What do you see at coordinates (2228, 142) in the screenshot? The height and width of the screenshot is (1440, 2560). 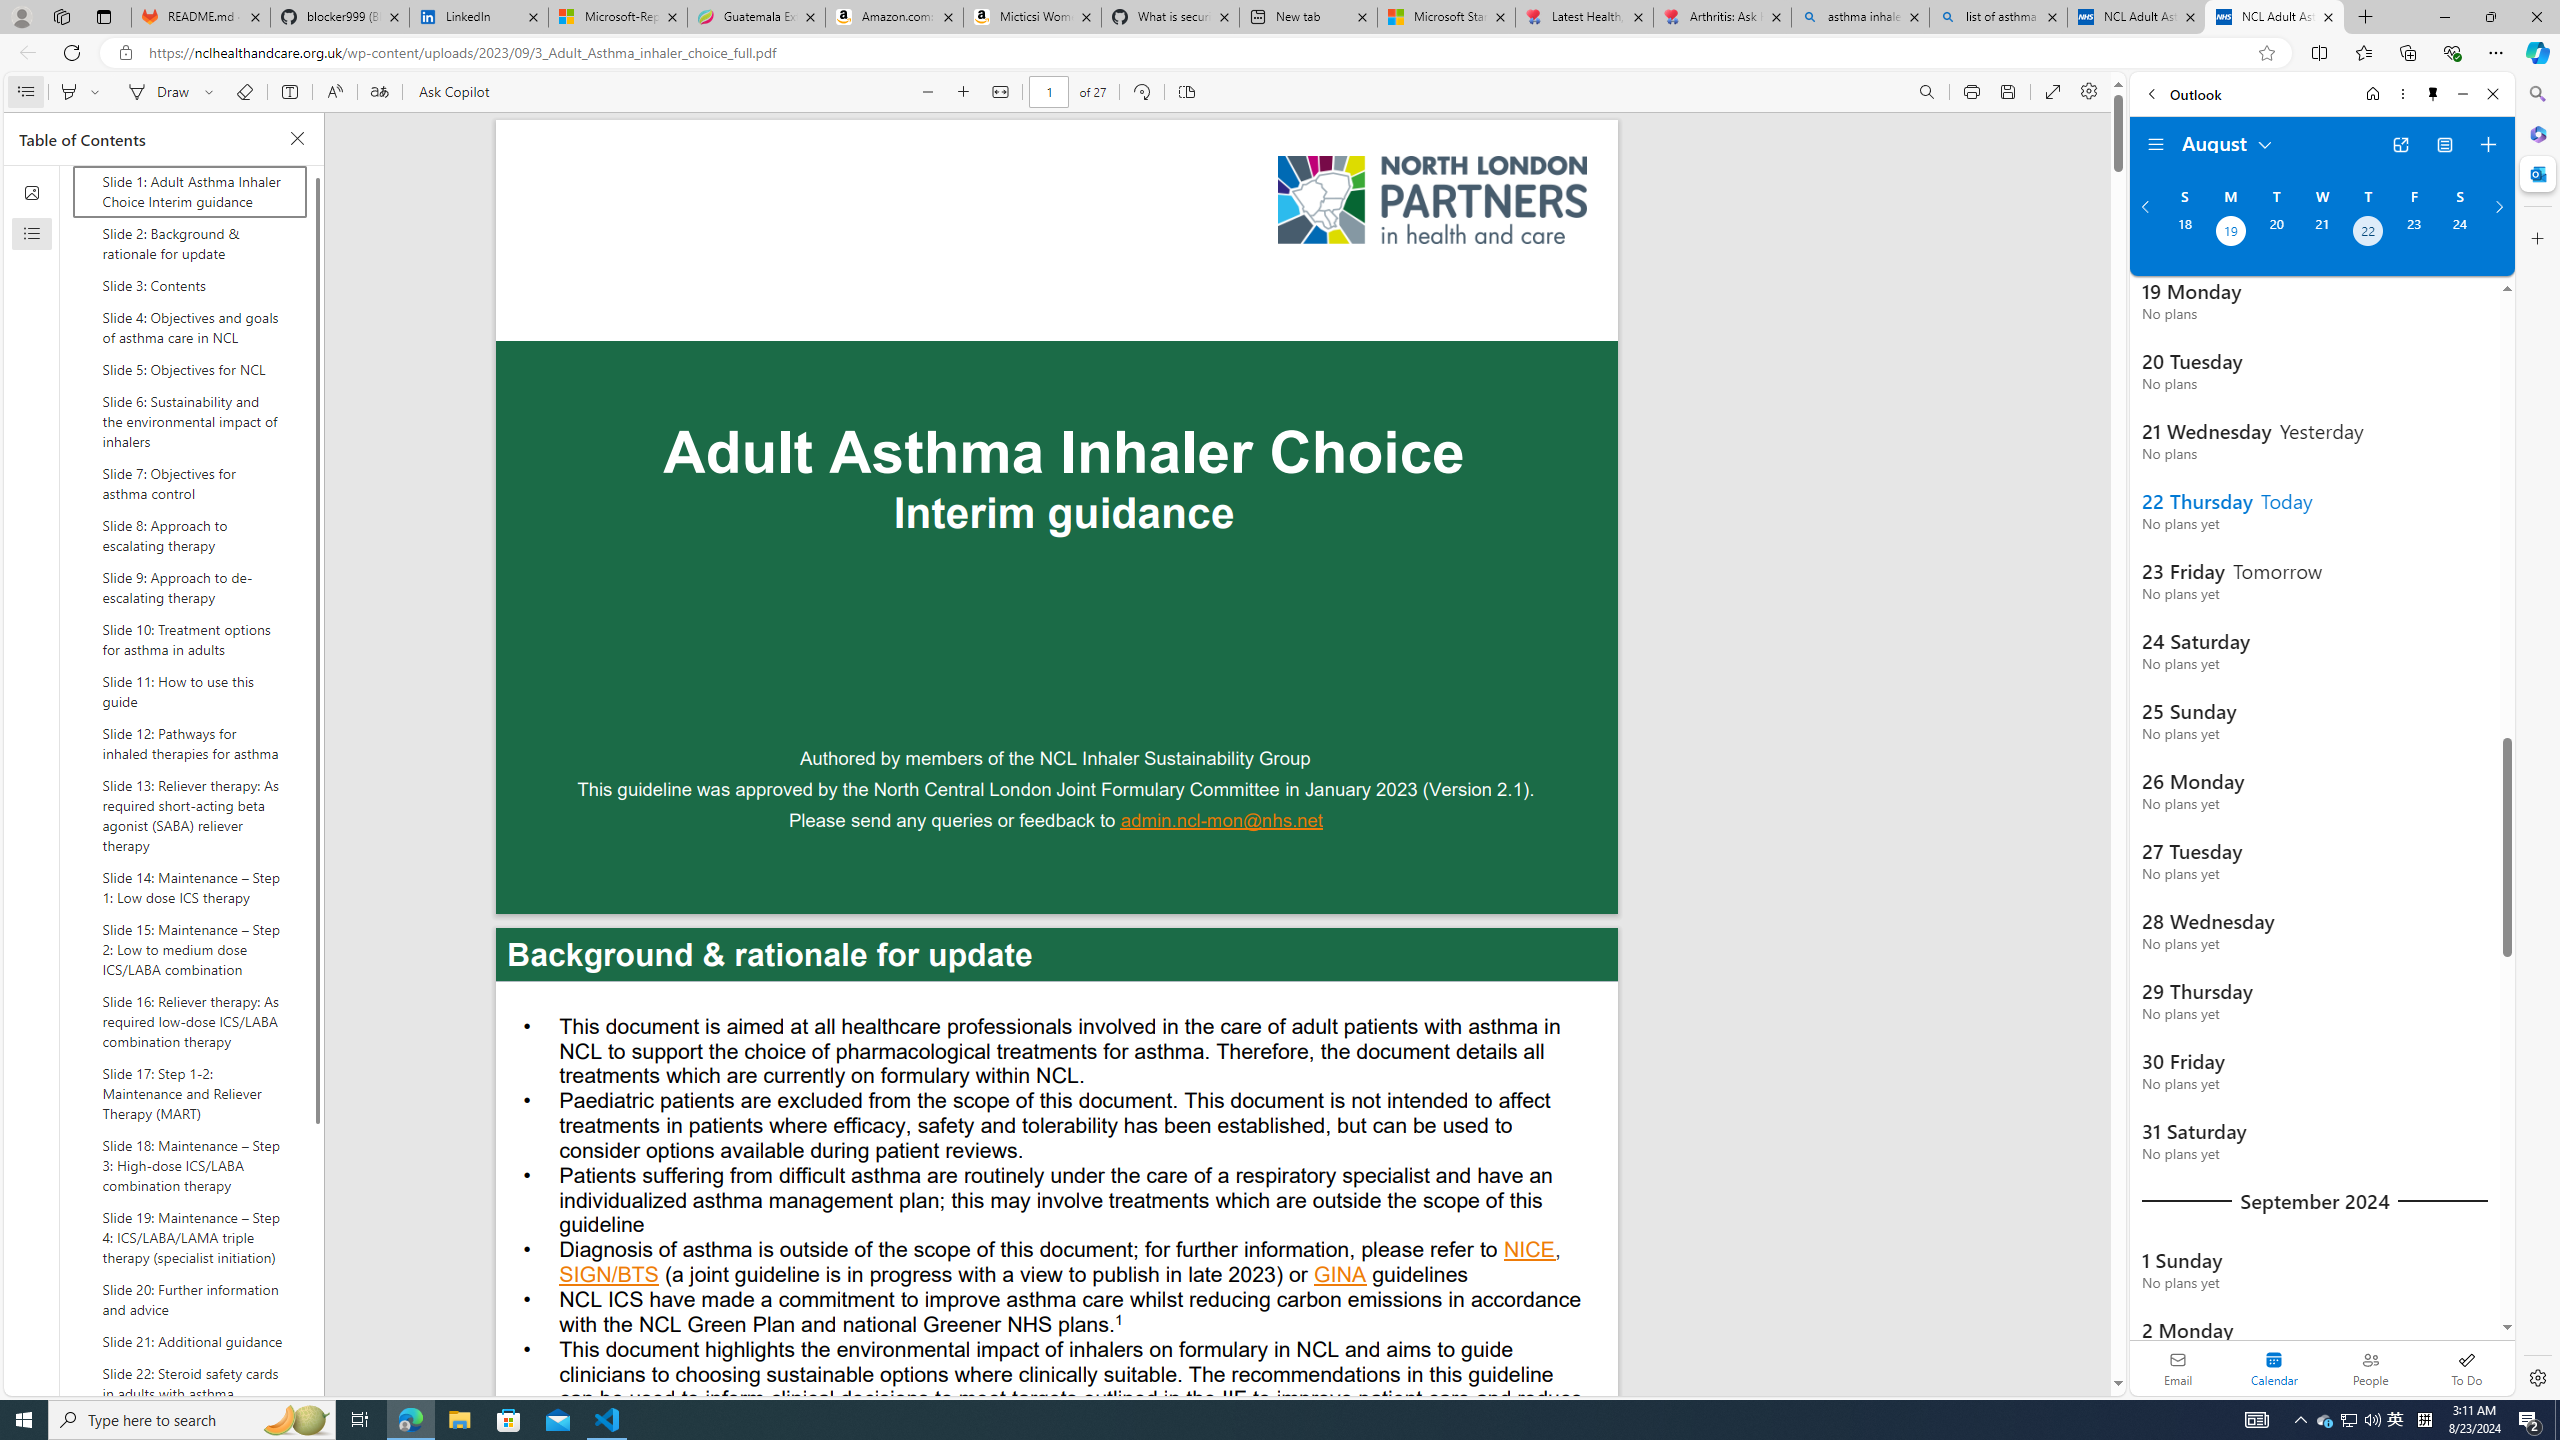 I see `August` at bounding box center [2228, 142].